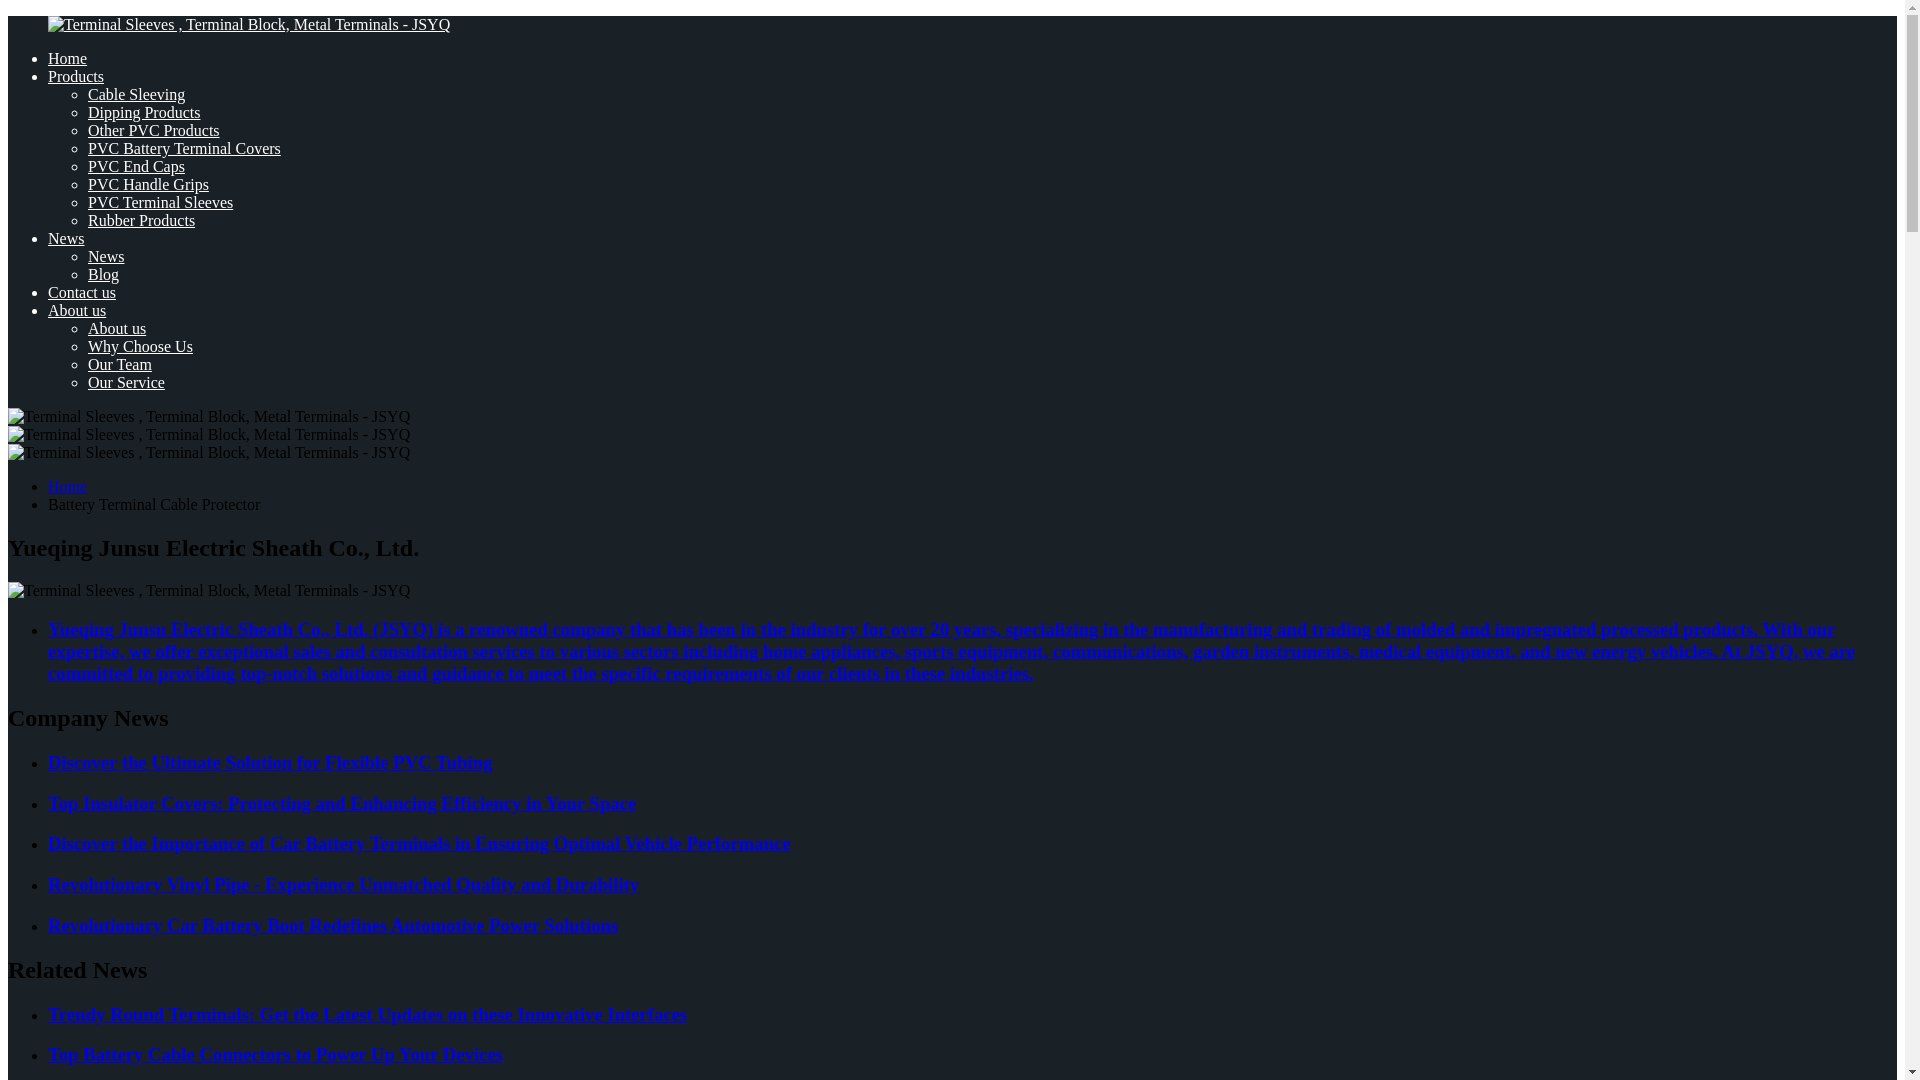 Image resolution: width=1920 pixels, height=1080 pixels. Describe the element at coordinates (184, 148) in the screenshot. I see `PVC Battery Terminal Covers` at that location.